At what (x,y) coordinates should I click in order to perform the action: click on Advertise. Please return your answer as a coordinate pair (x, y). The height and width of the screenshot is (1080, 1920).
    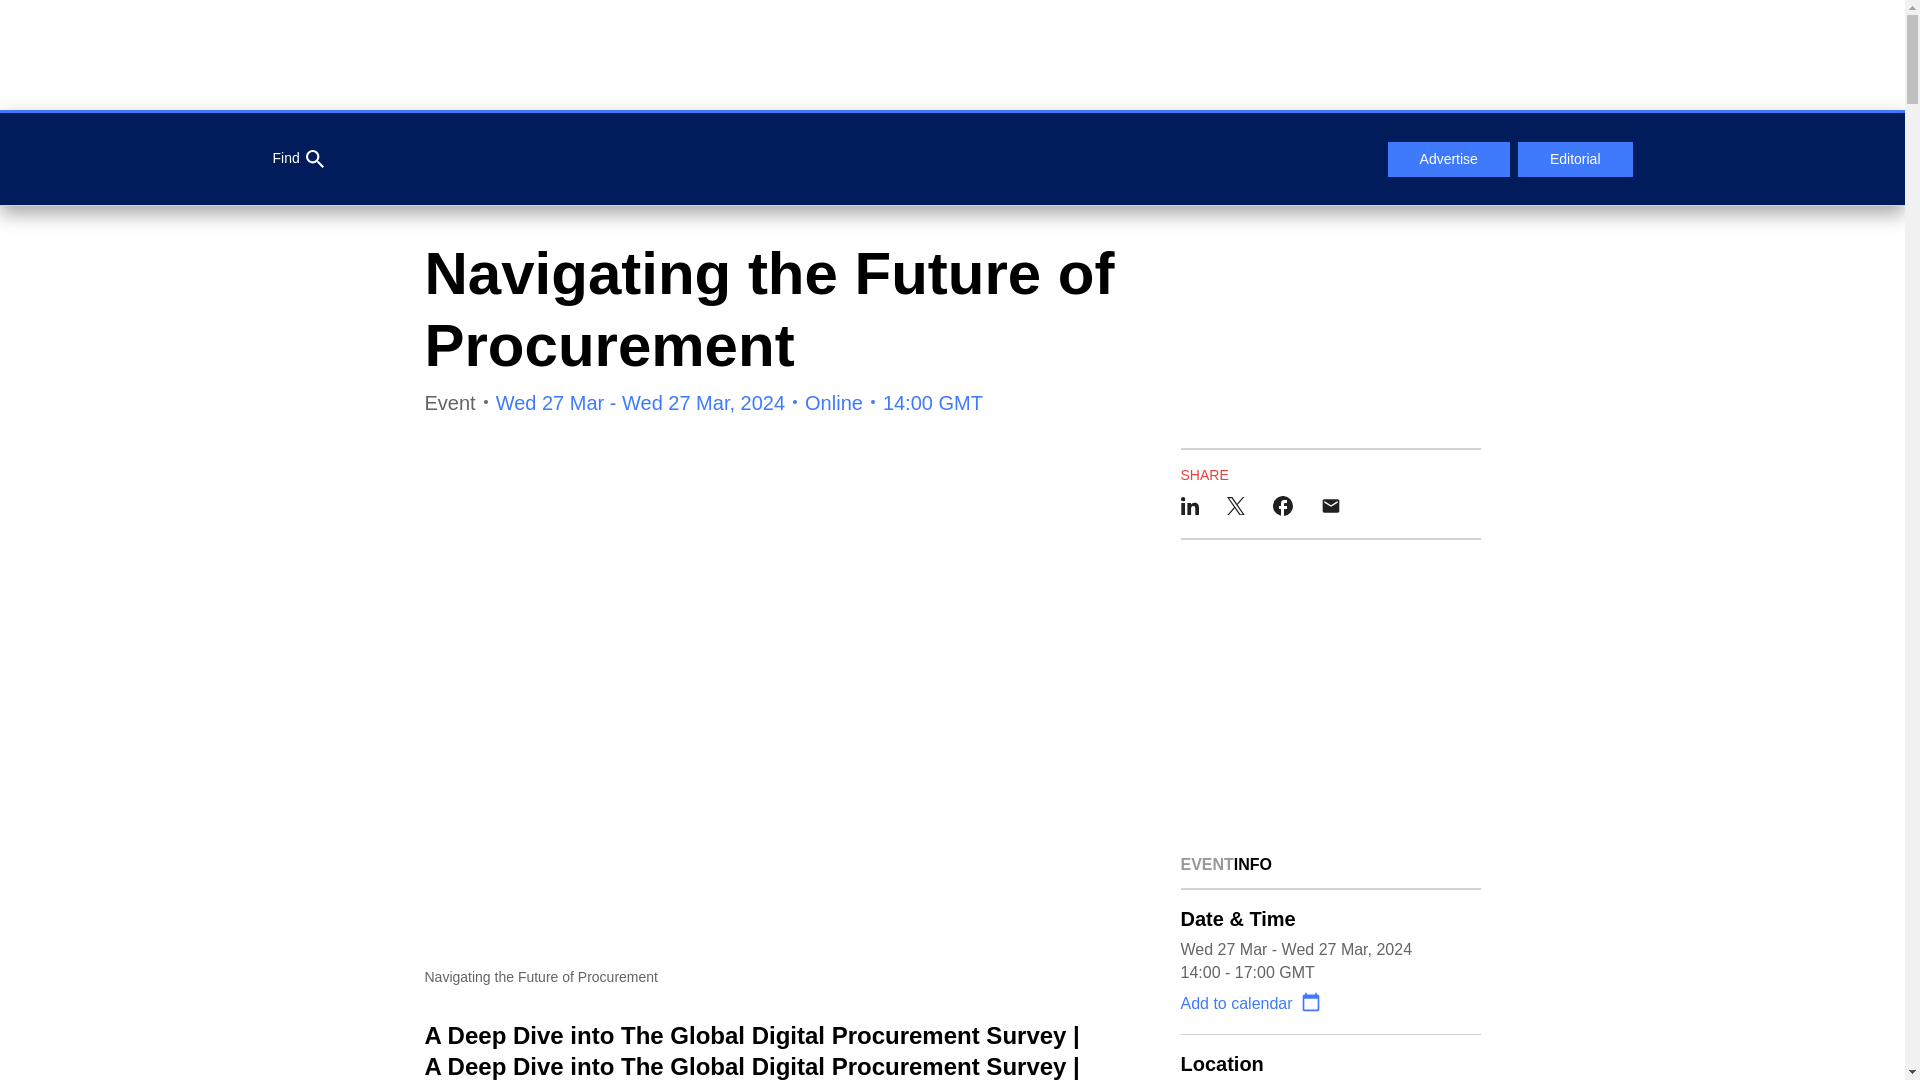
    Looking at the image, I should click on (1448, 160).